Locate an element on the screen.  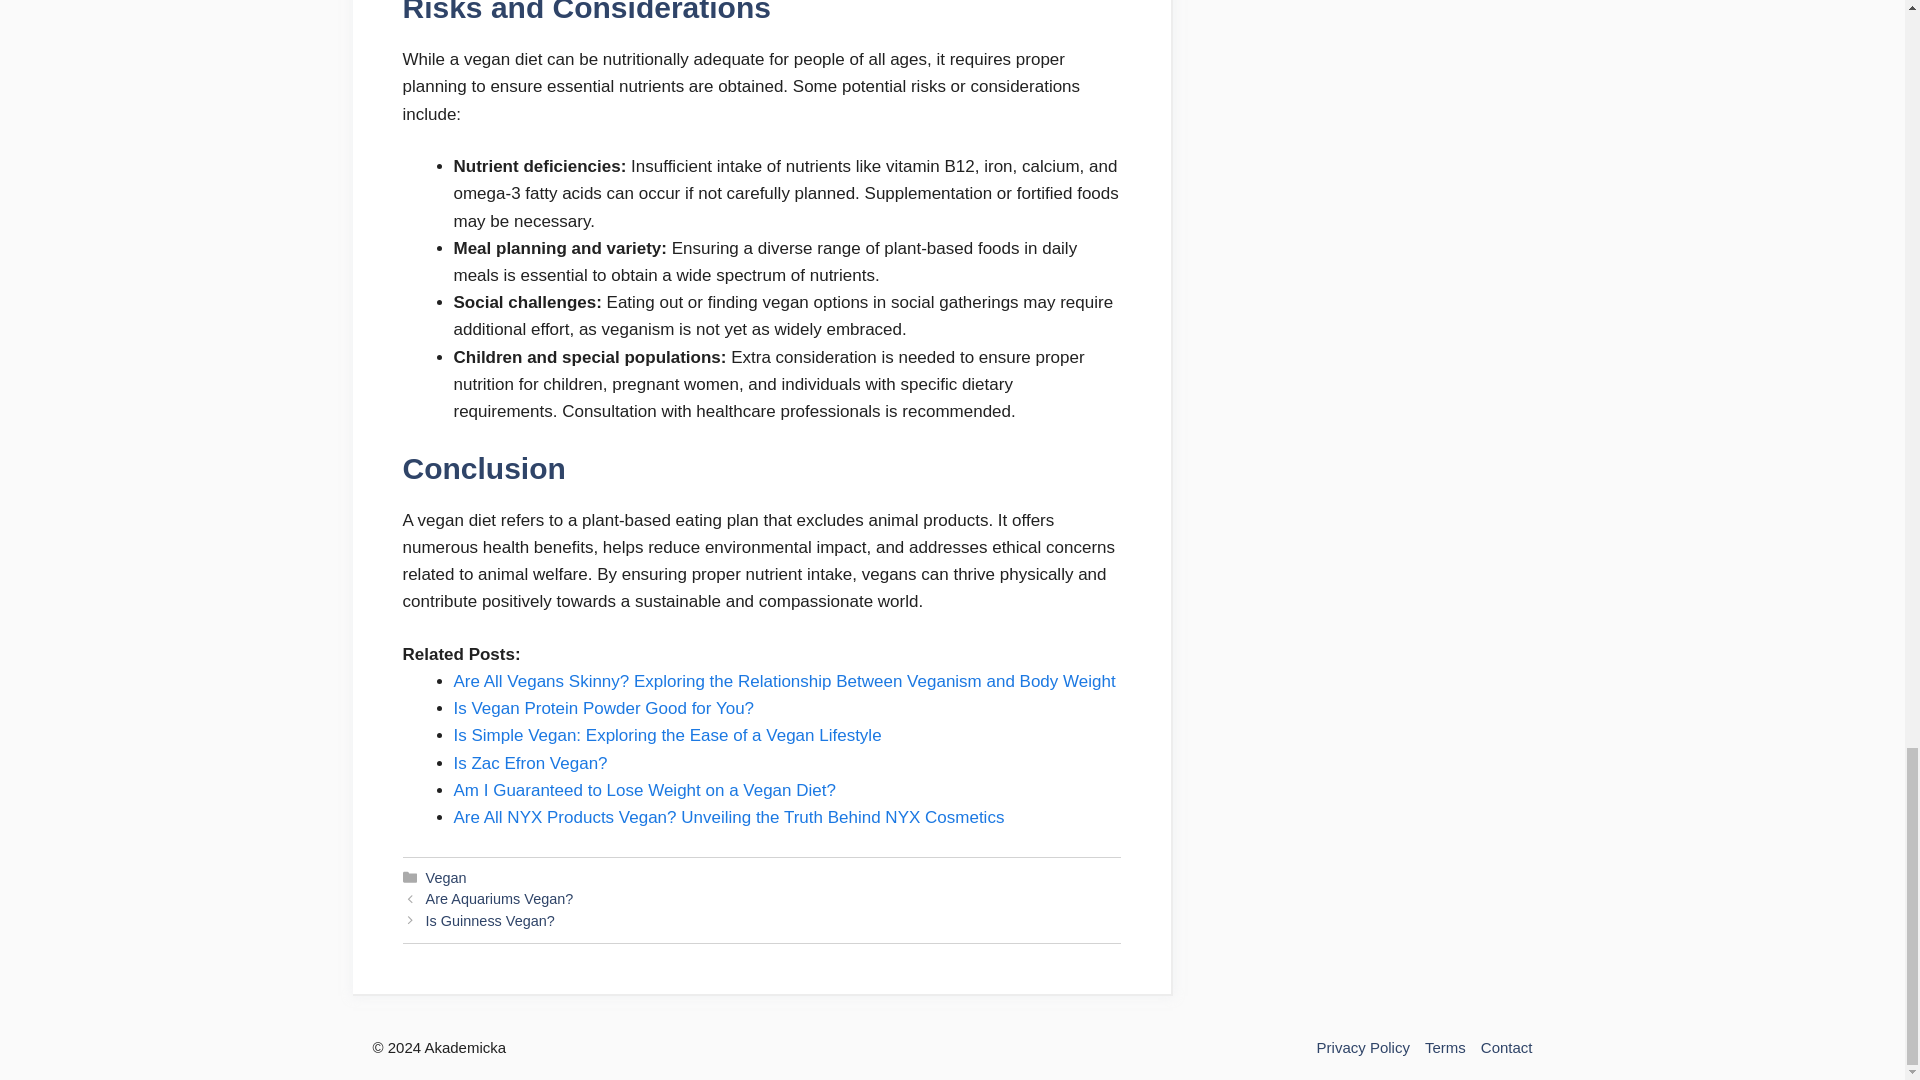
Is Zac Efron Vegan? is located at coordinates (530, 763).